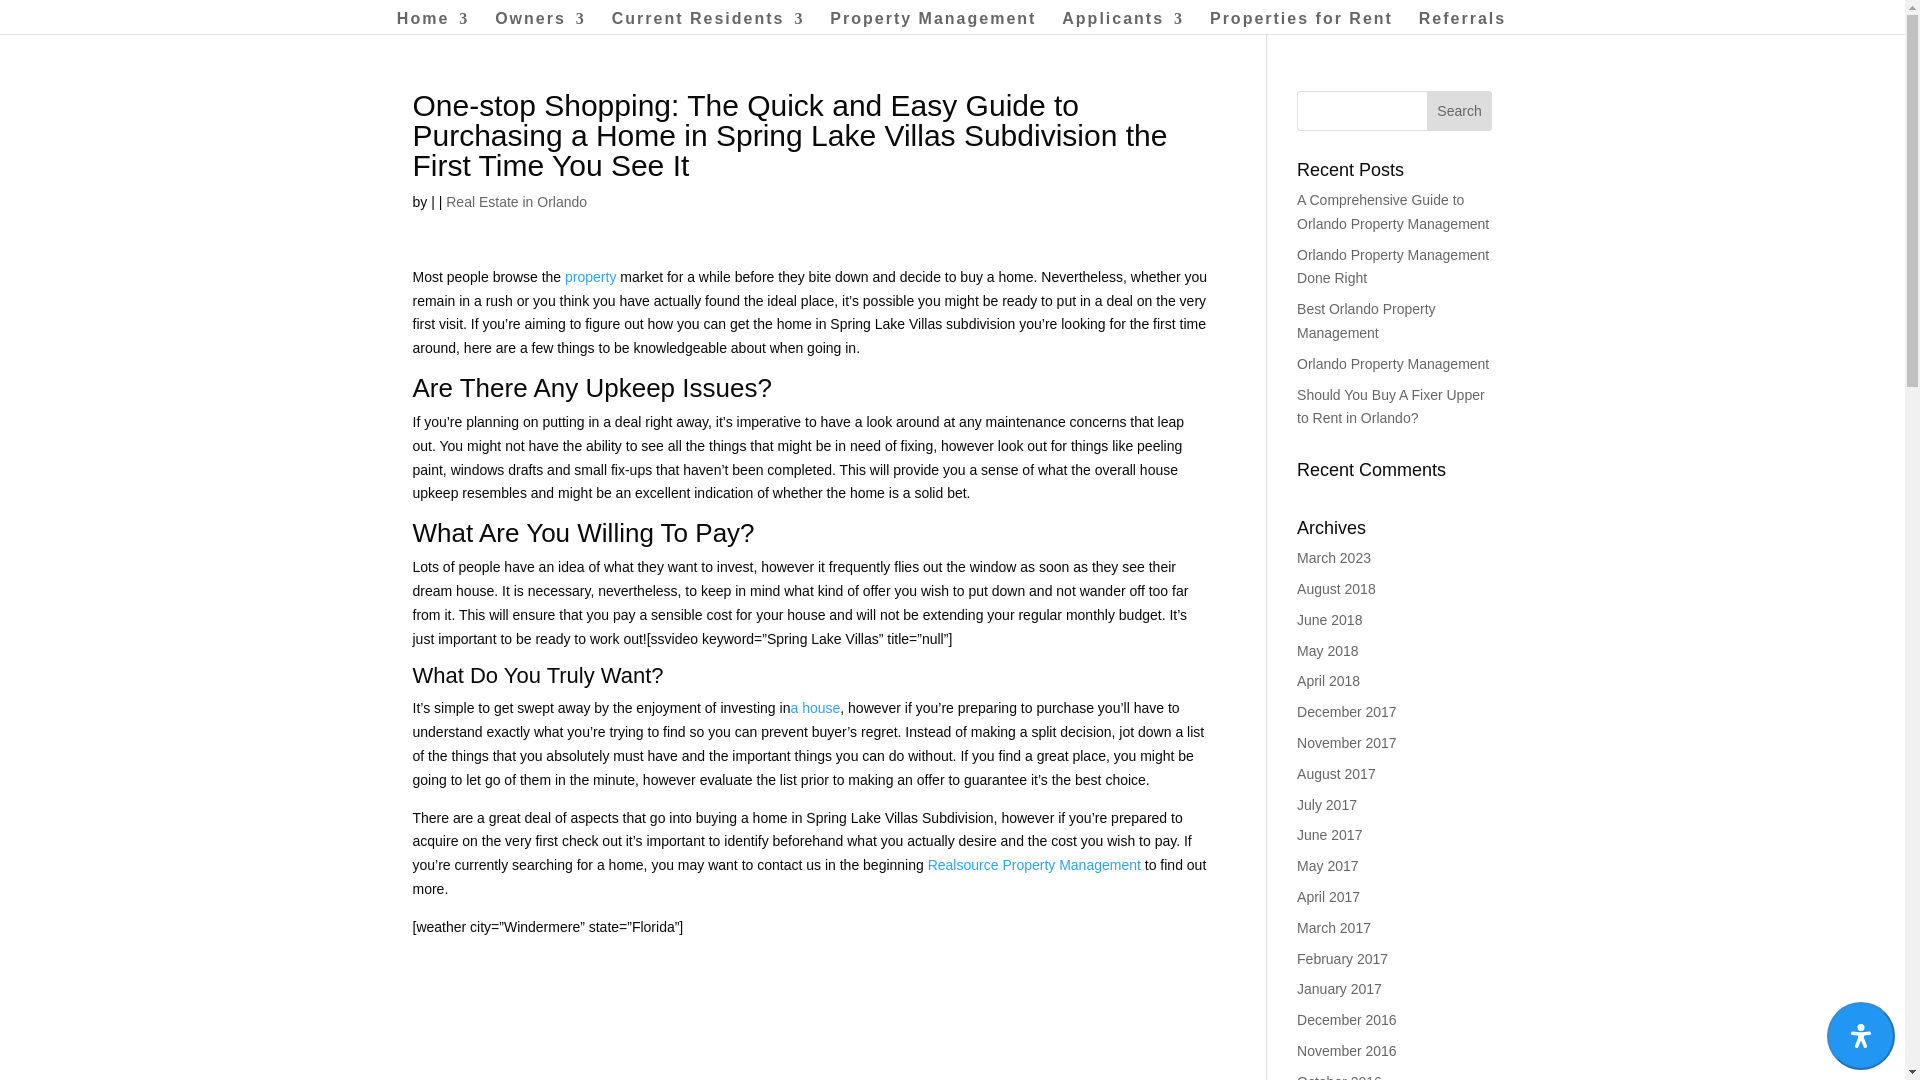 This screenshot has height=1080, width=1920. I want to click on Properties for Rent, so click(1301, 22).